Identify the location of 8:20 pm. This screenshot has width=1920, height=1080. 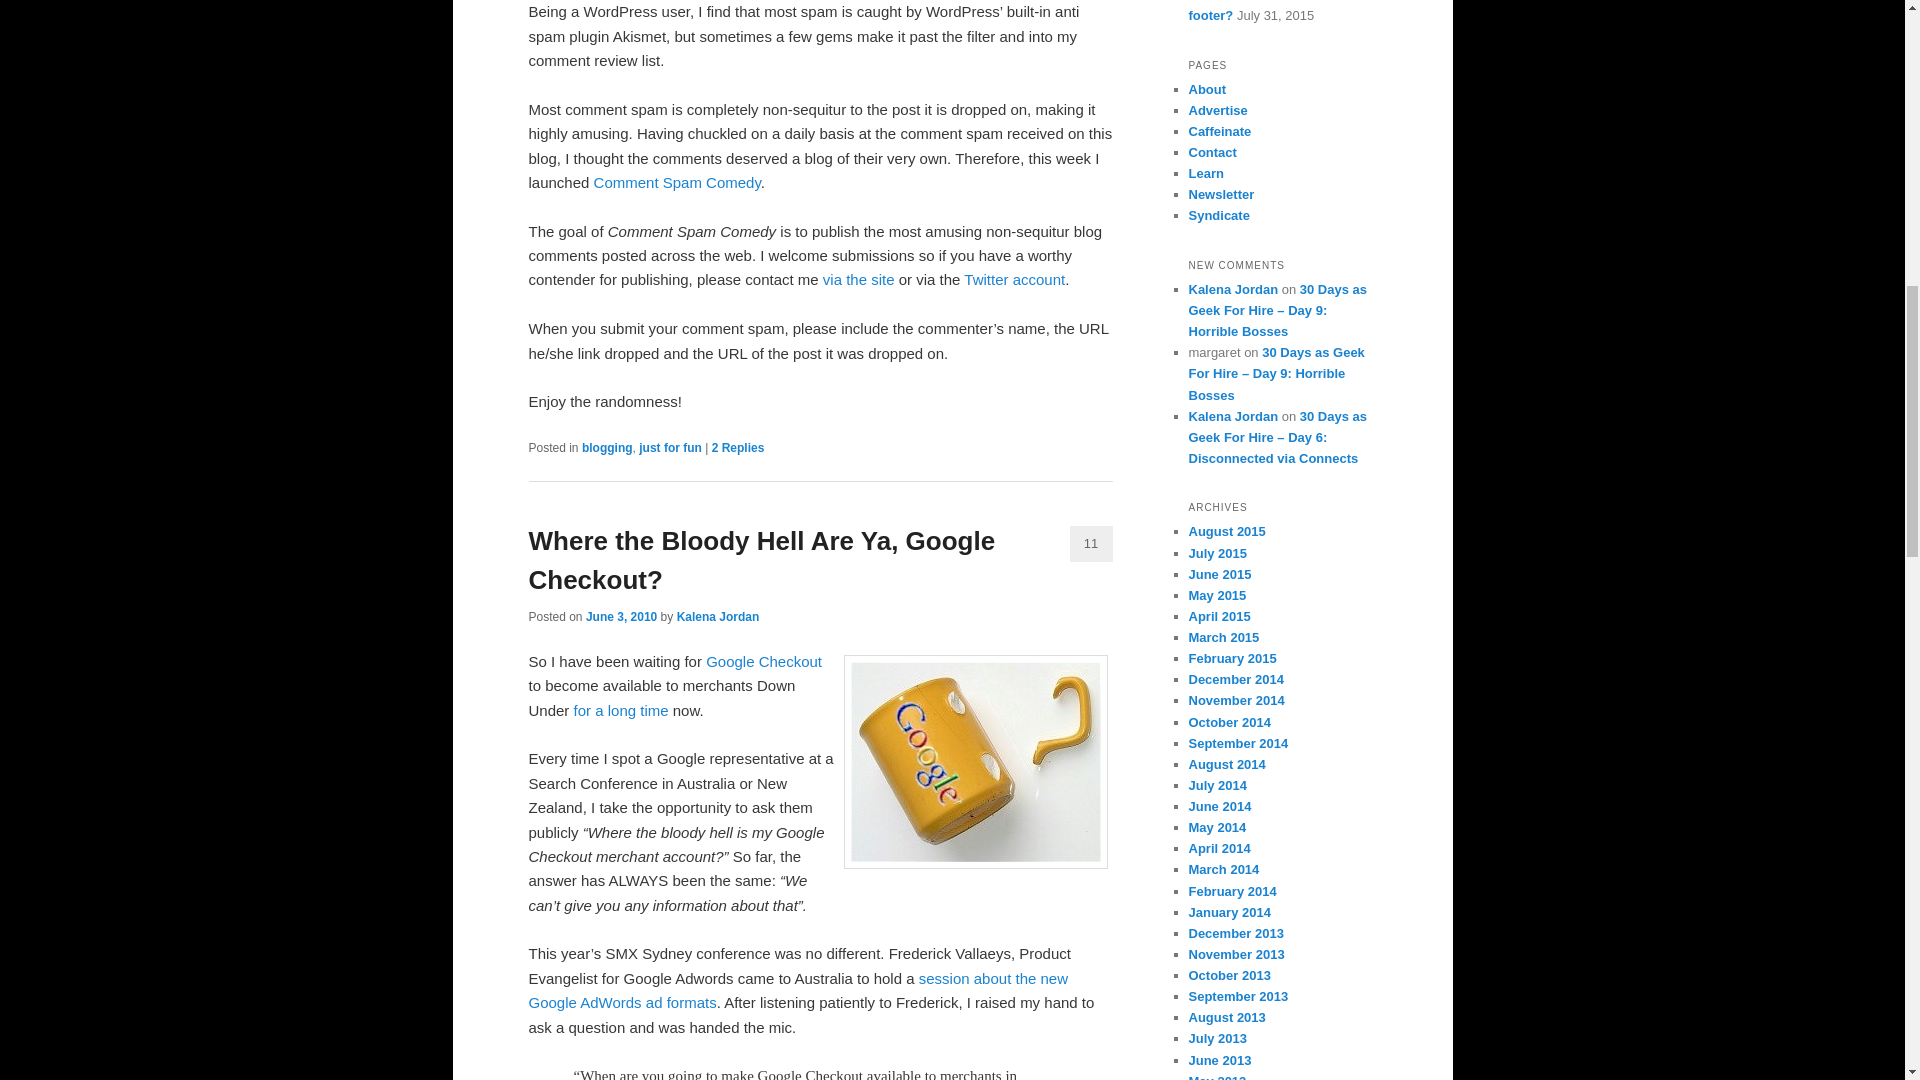
(620, 617).